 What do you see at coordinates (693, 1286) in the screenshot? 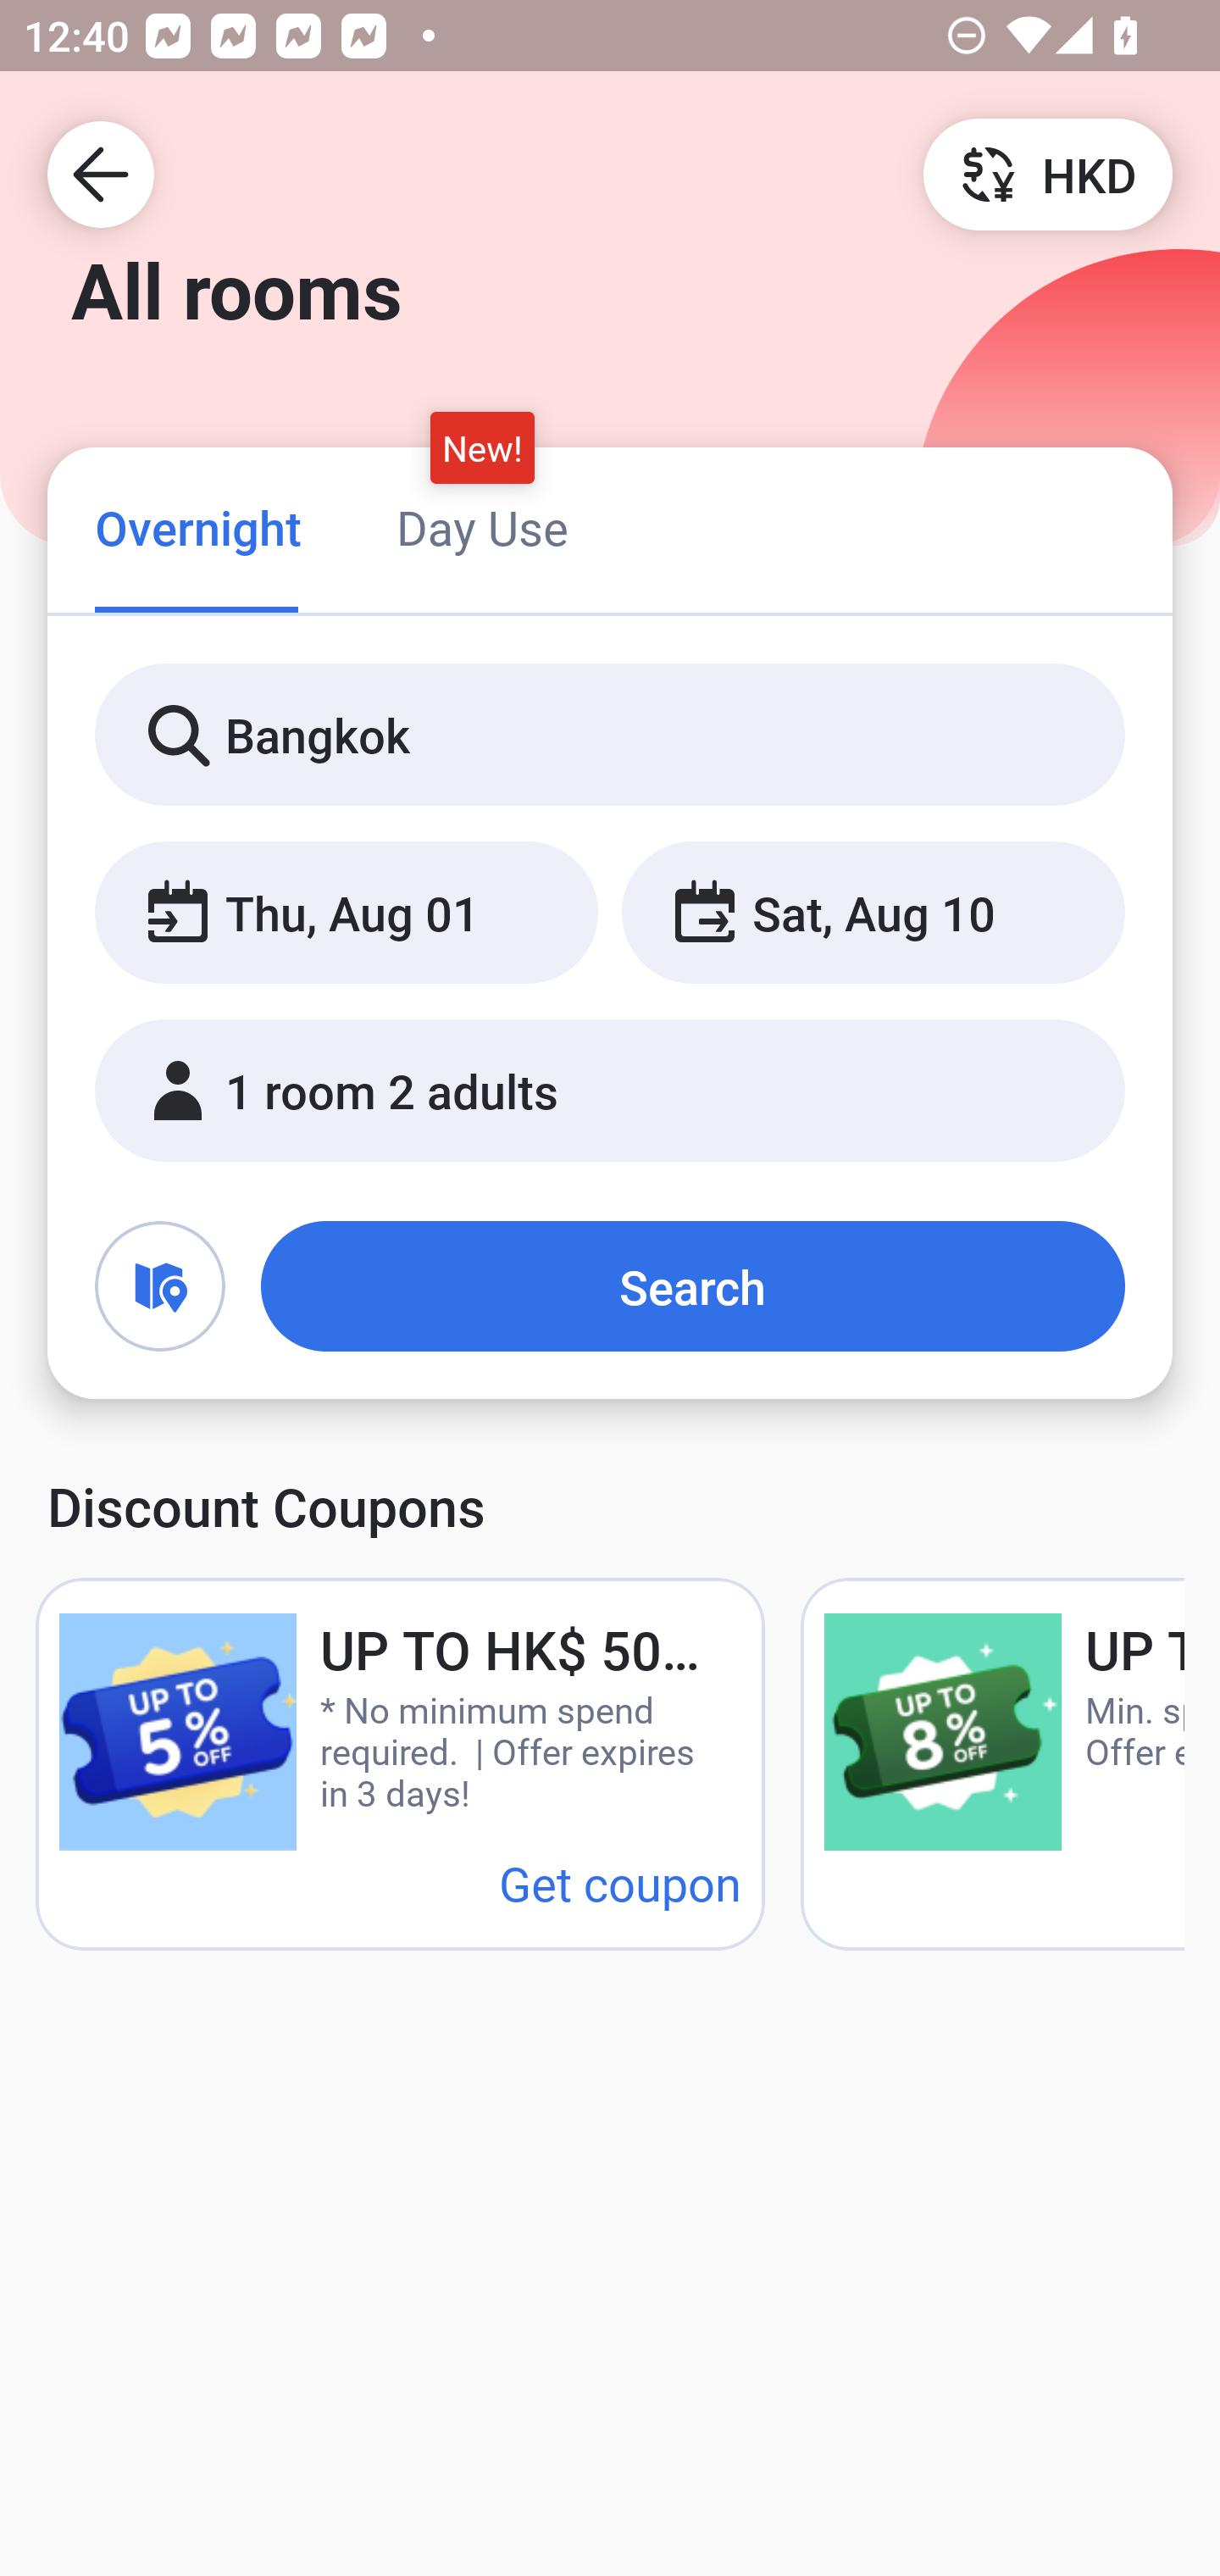
I see `Search` at bounding box center [693, 1286].